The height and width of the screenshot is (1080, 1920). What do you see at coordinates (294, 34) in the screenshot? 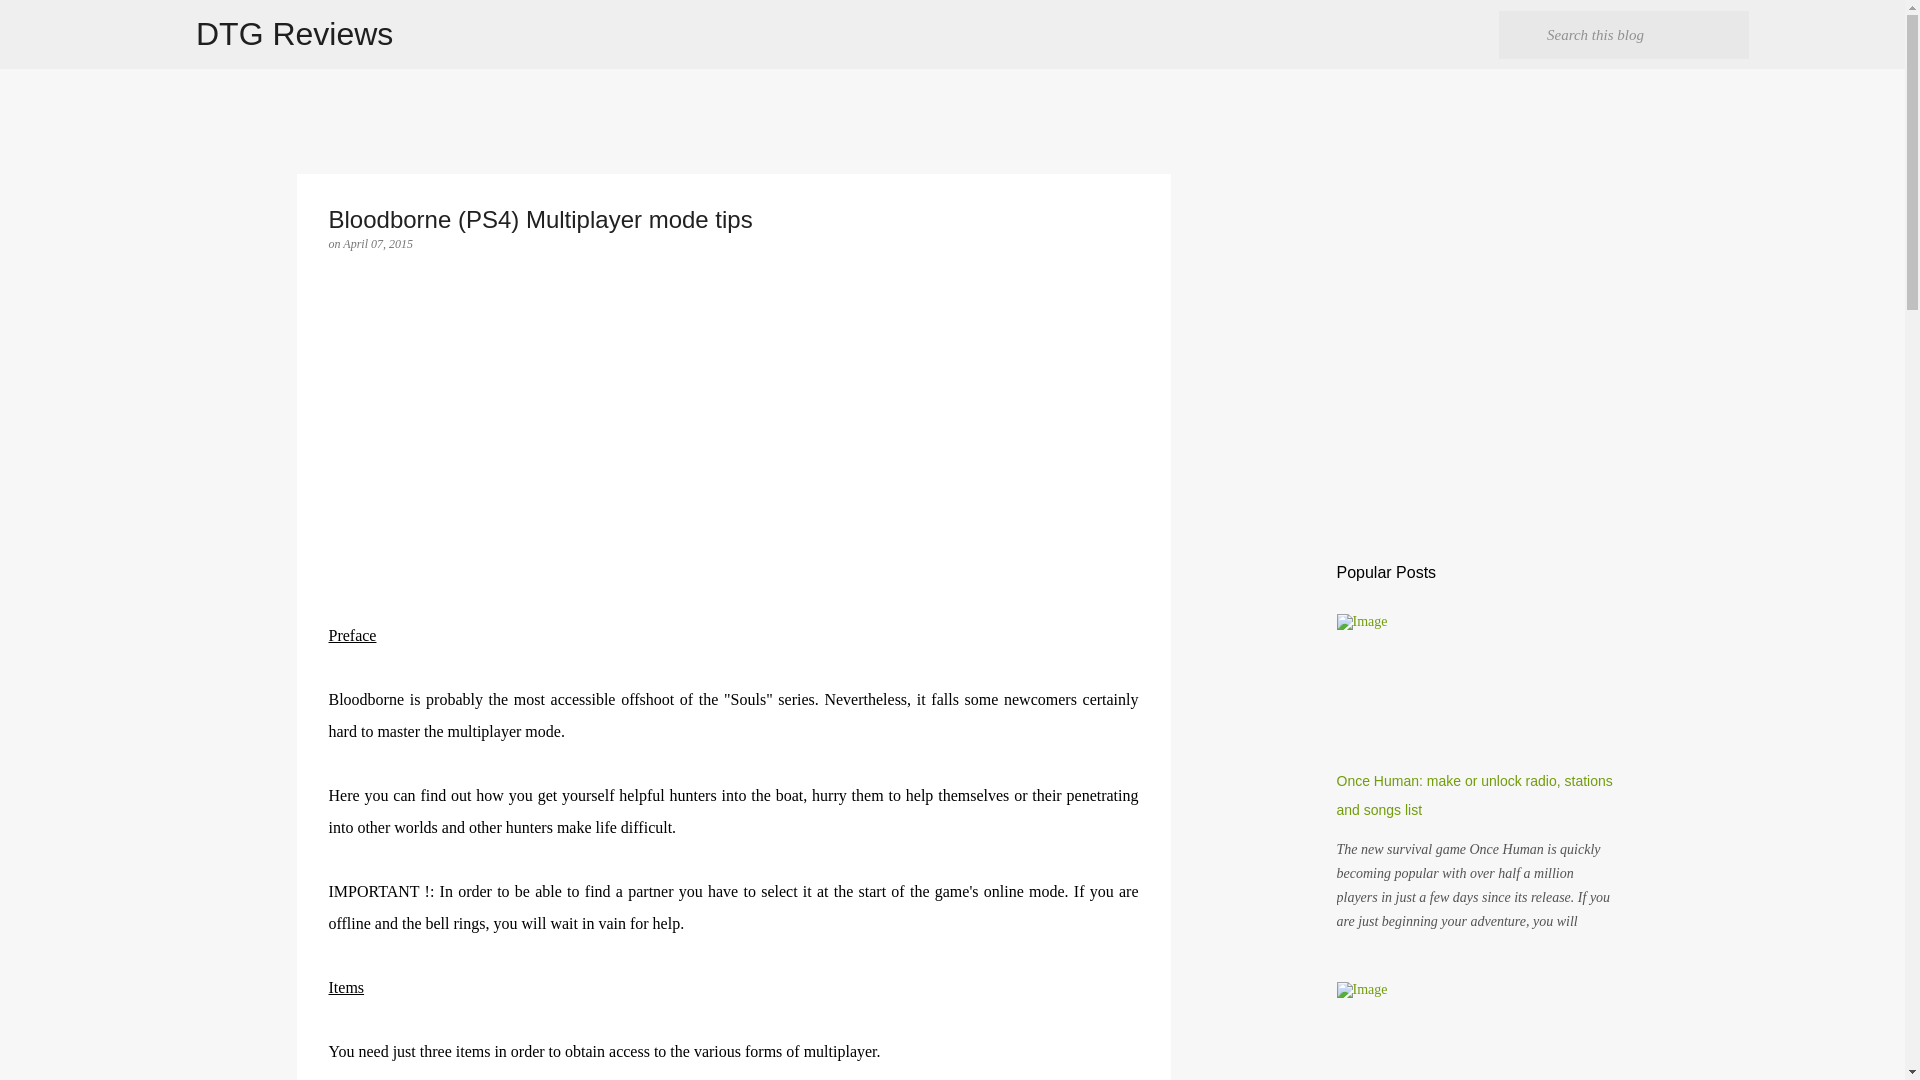
I see `DTG Reviews` at bounding box center [294, 34].